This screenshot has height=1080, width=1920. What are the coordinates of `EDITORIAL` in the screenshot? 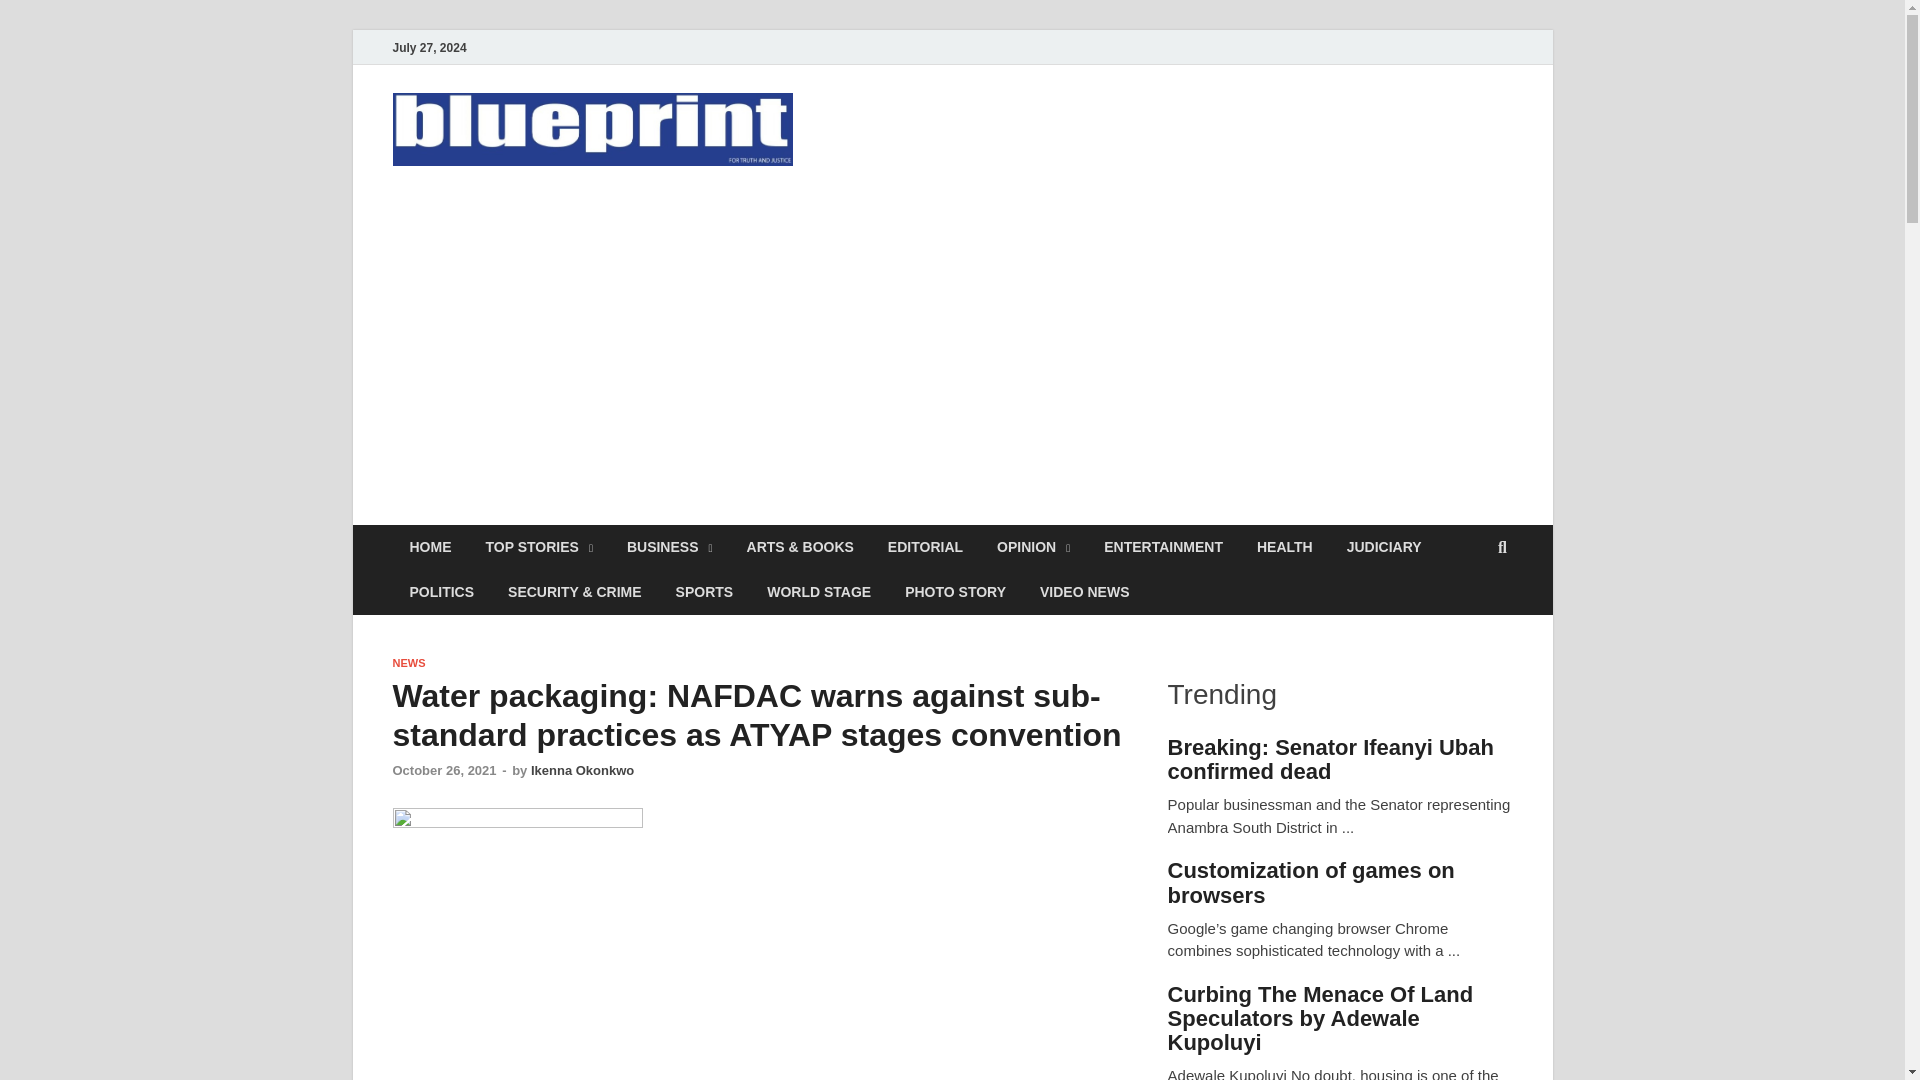 It's located at (925, 547).